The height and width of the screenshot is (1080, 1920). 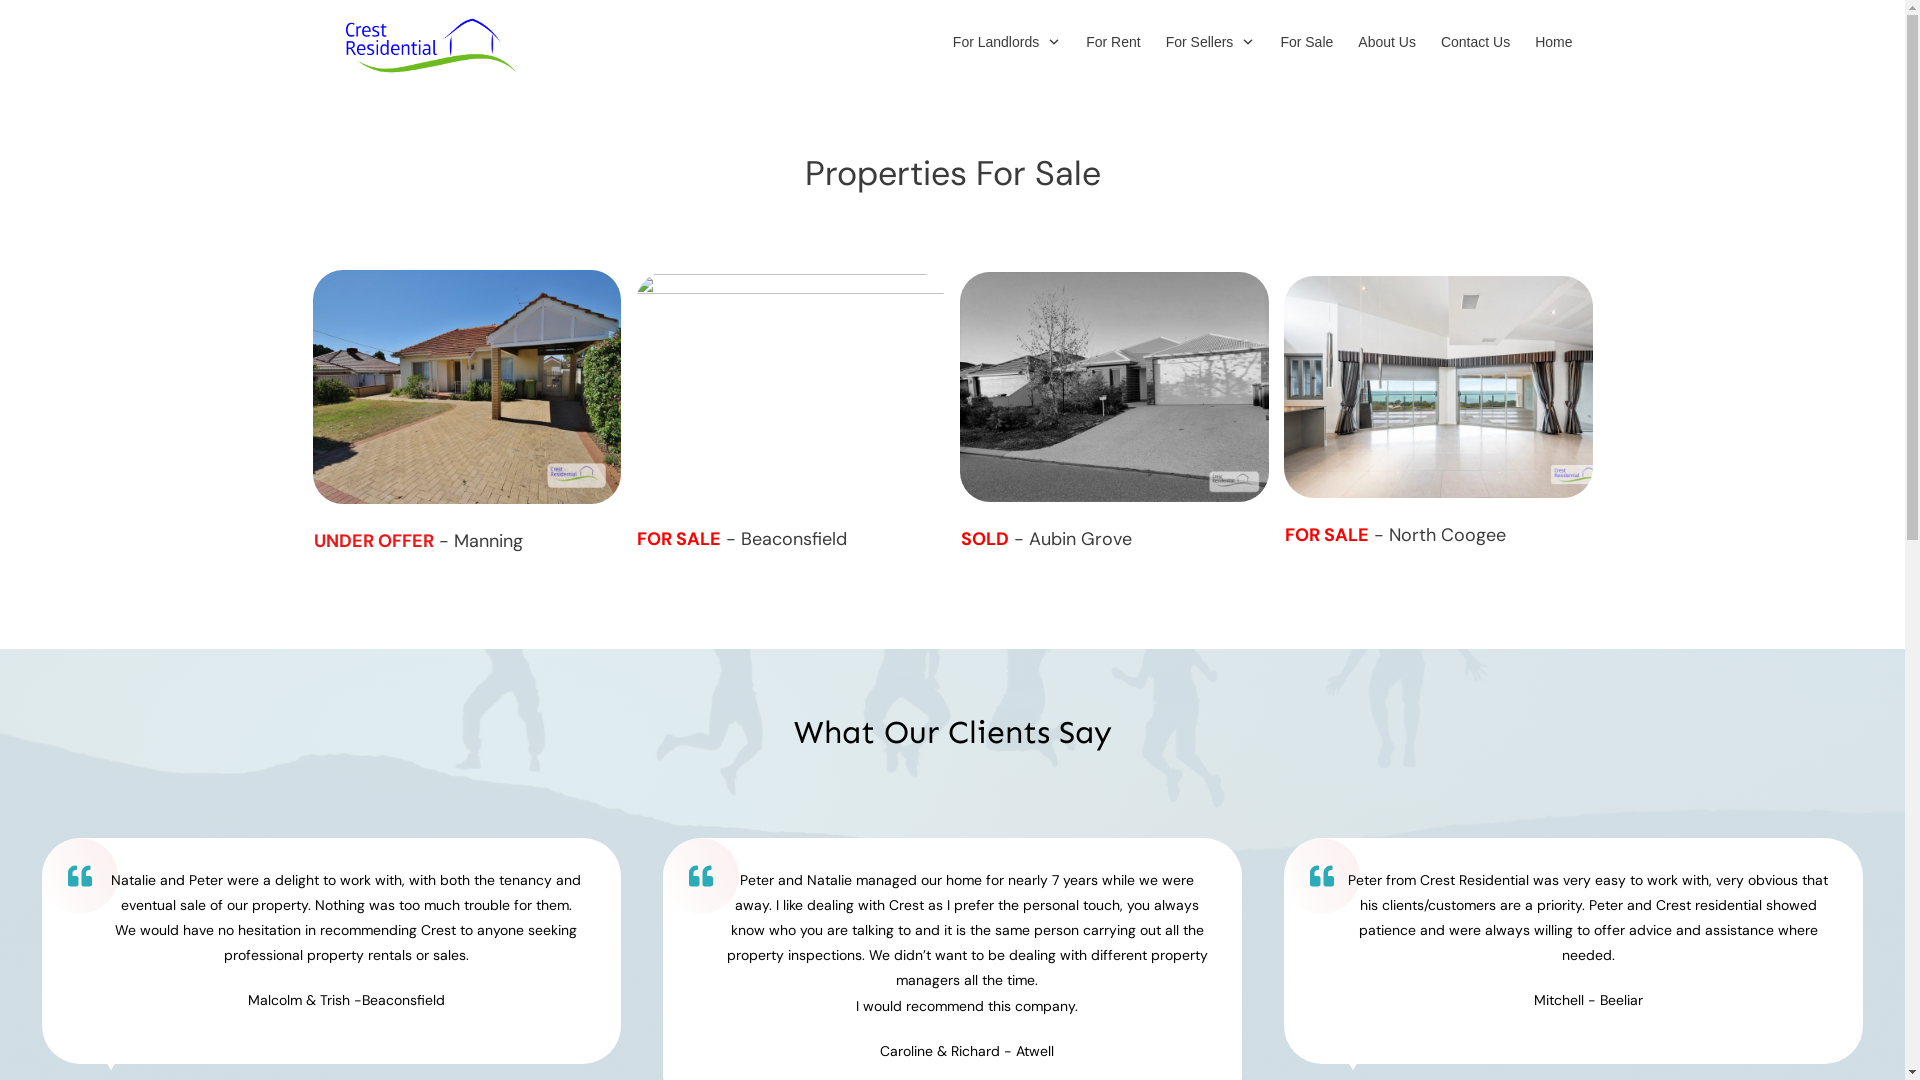 What do you see at coordinates (1387, 42) in the screenshot?
I see `About Us` at bounding box center [1387, 42].